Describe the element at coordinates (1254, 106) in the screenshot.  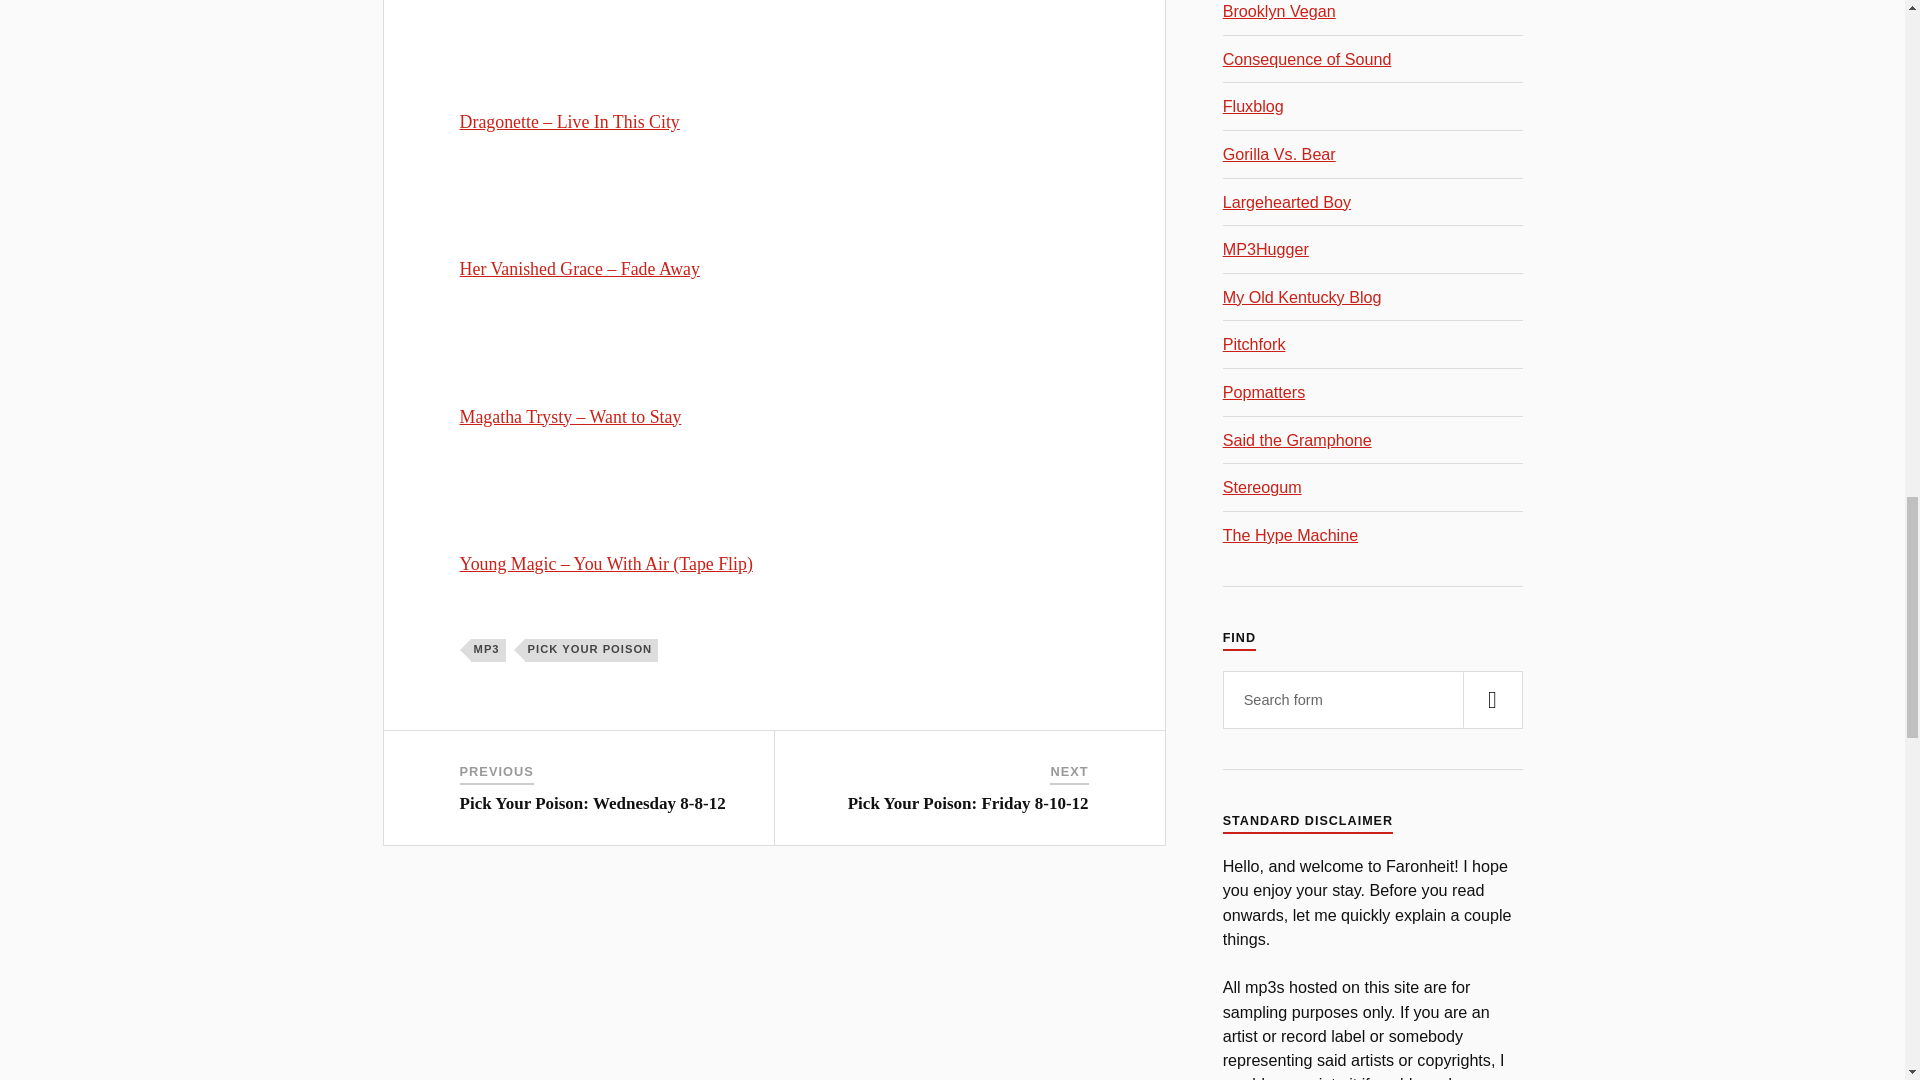
I see `The first-ever music blog` at that location.